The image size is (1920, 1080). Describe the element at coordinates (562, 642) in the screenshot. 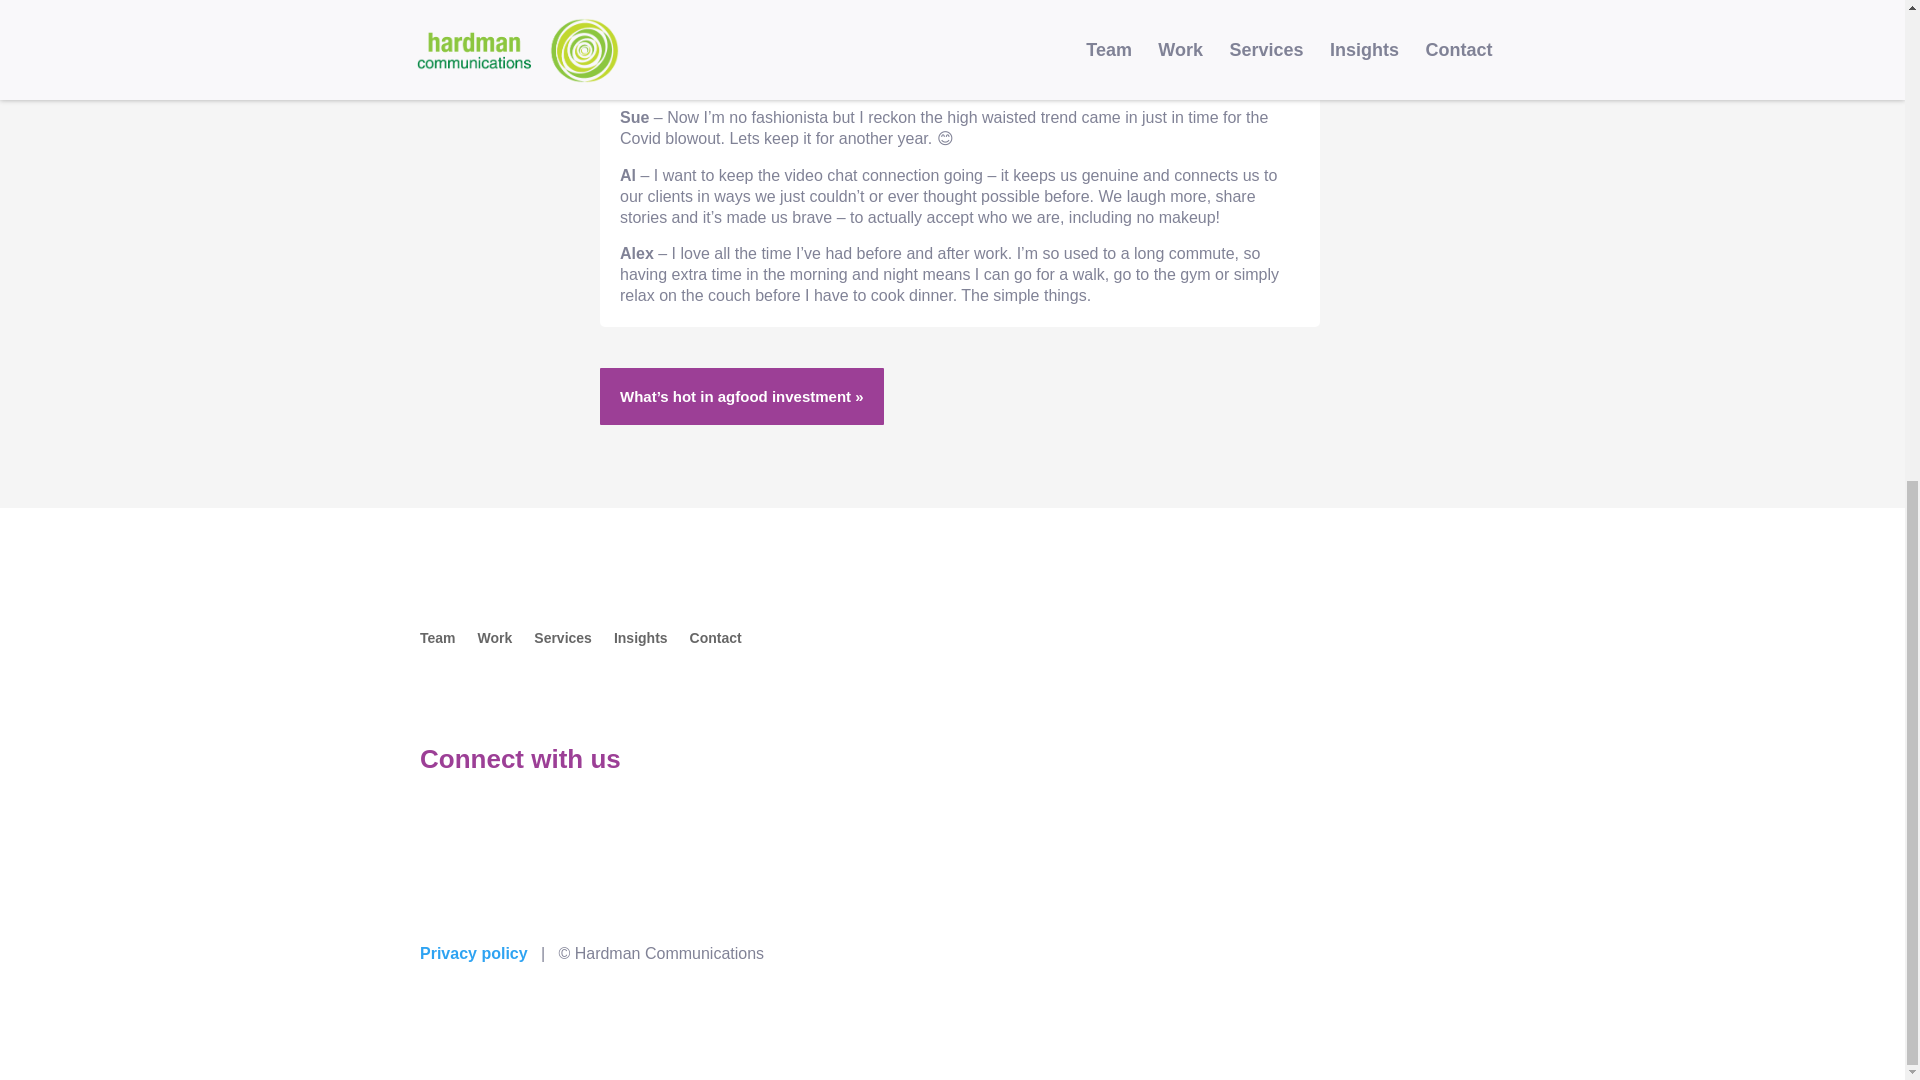

I see `Services` at that location.